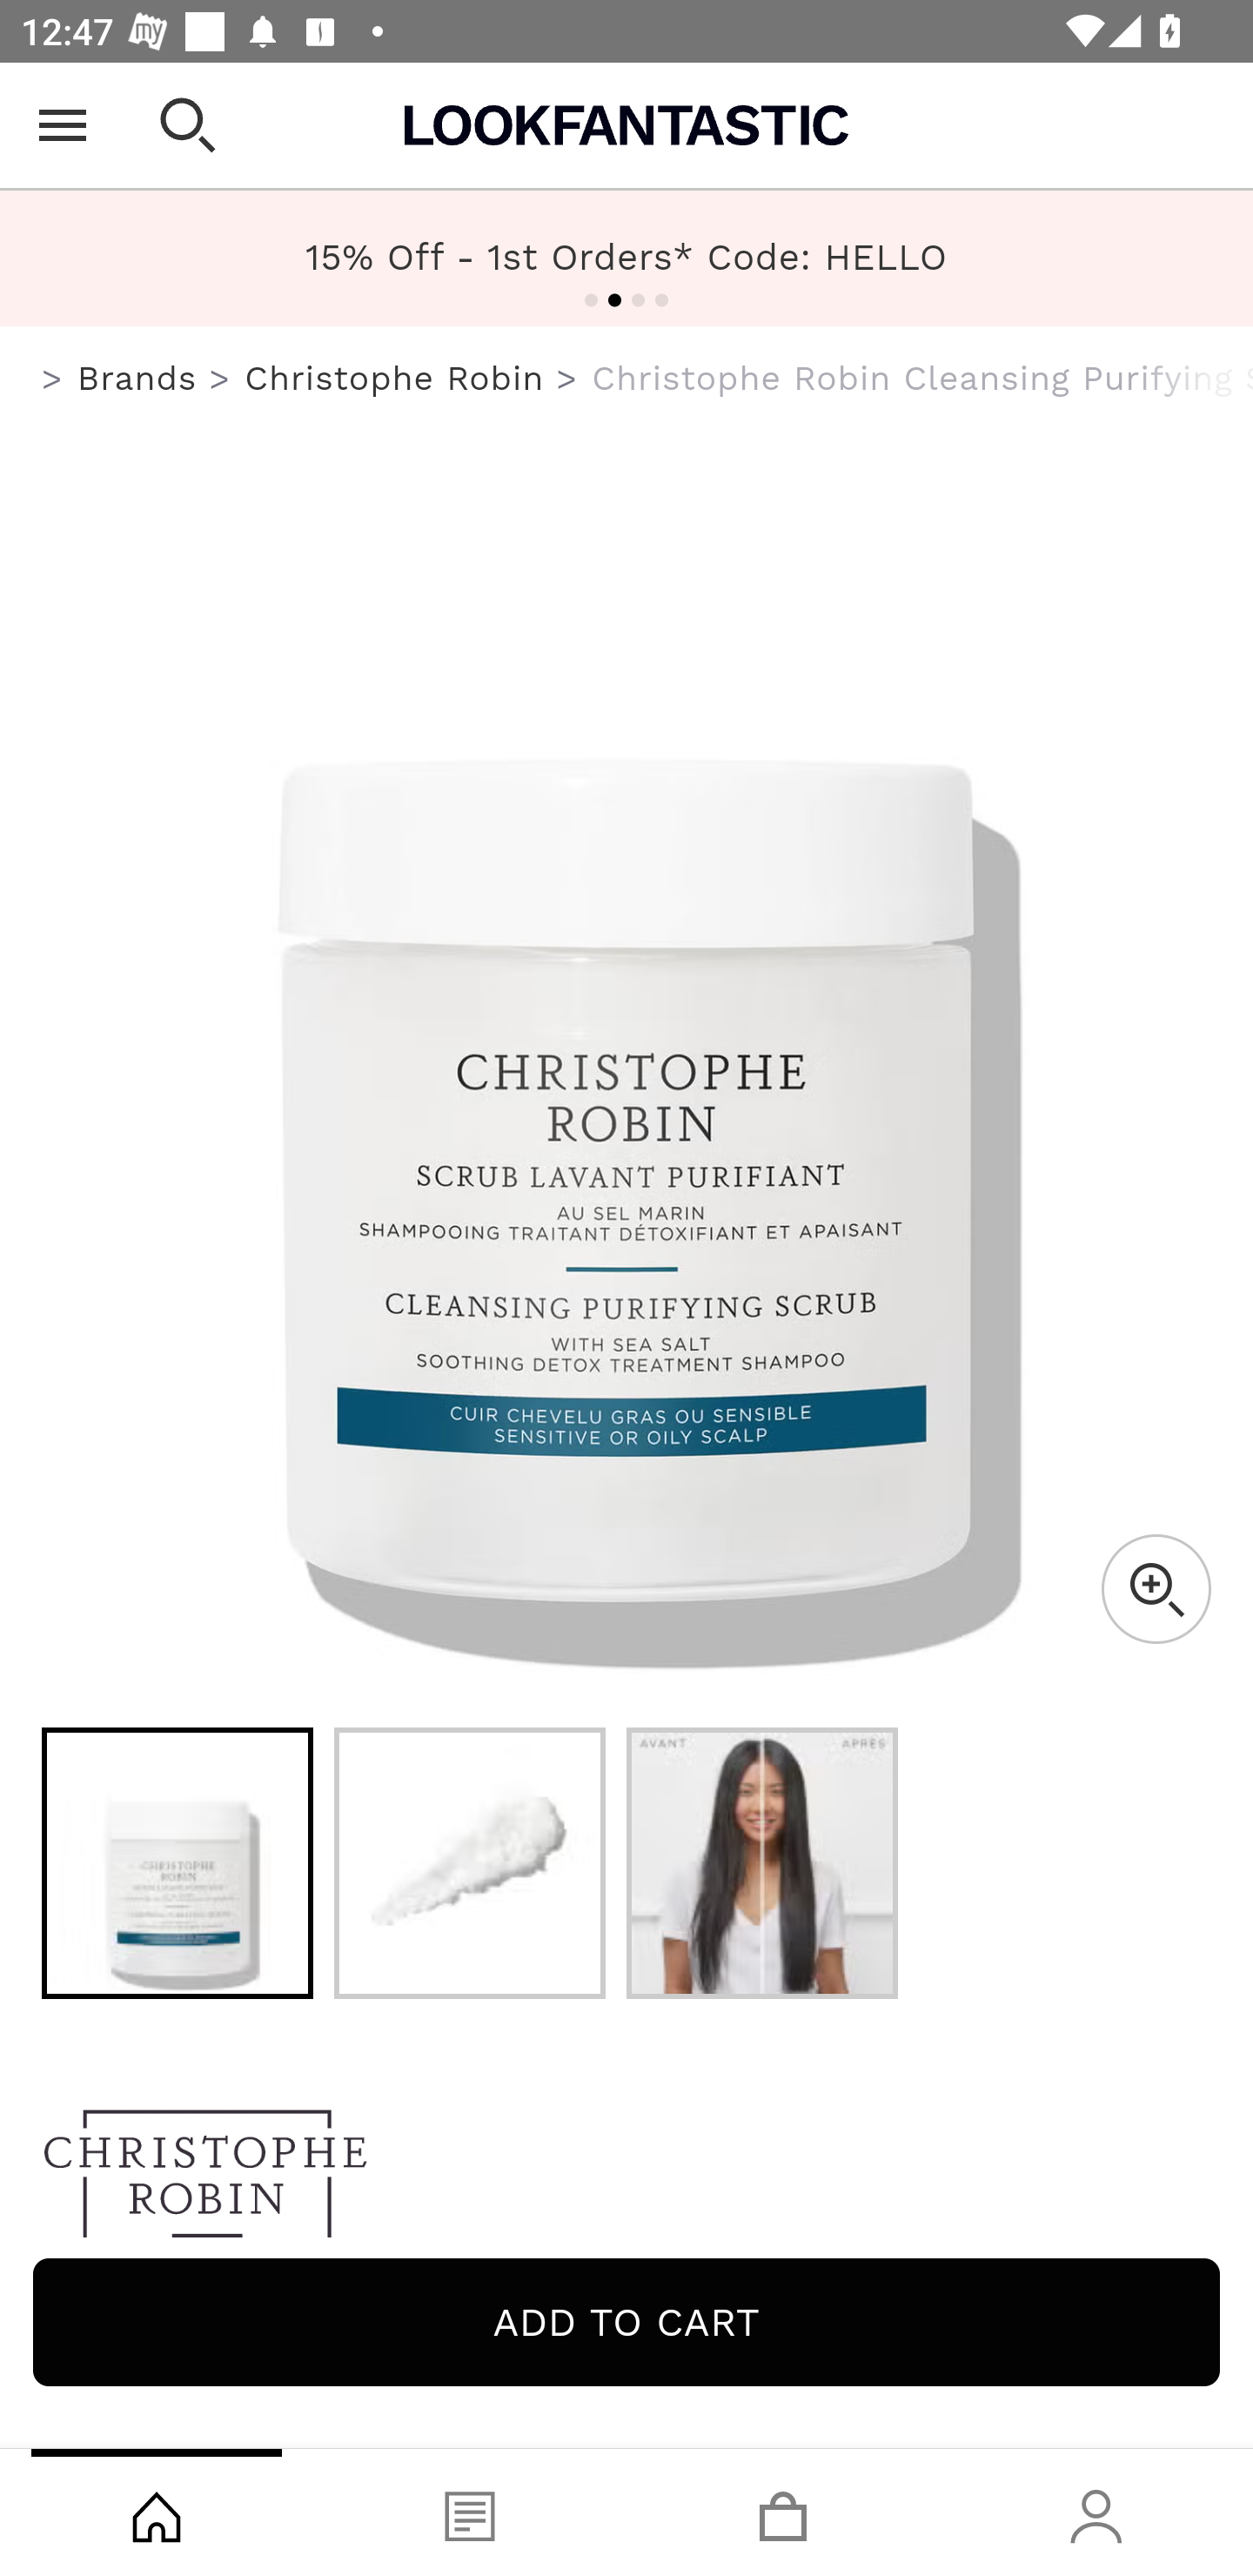  Describe the element at coordinates (626, 258) in the screenshot. I see `FREE US Shipping Over $40` at that location.